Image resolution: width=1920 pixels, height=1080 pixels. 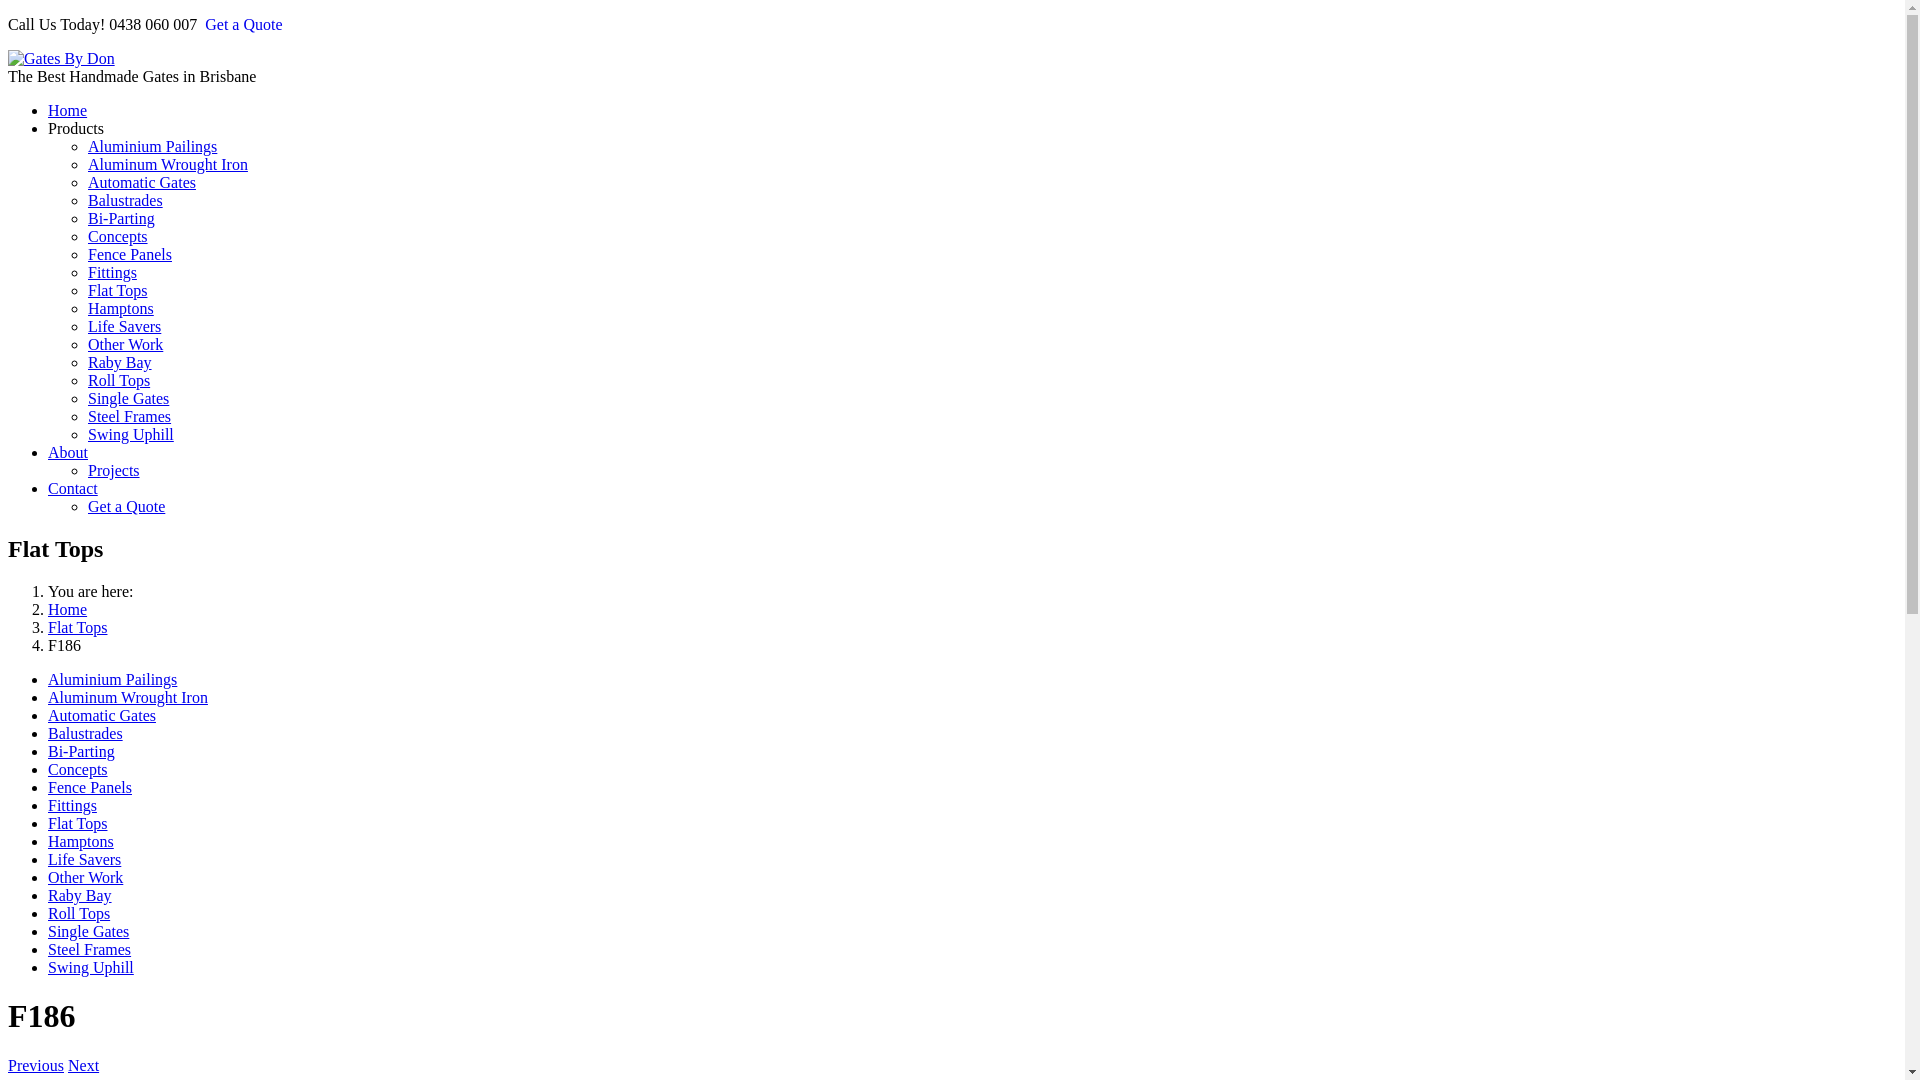 What do you see at coordinates (122, 218) in the screenshot?
I see `Bi-Parting` at bounding box center [122, 218].